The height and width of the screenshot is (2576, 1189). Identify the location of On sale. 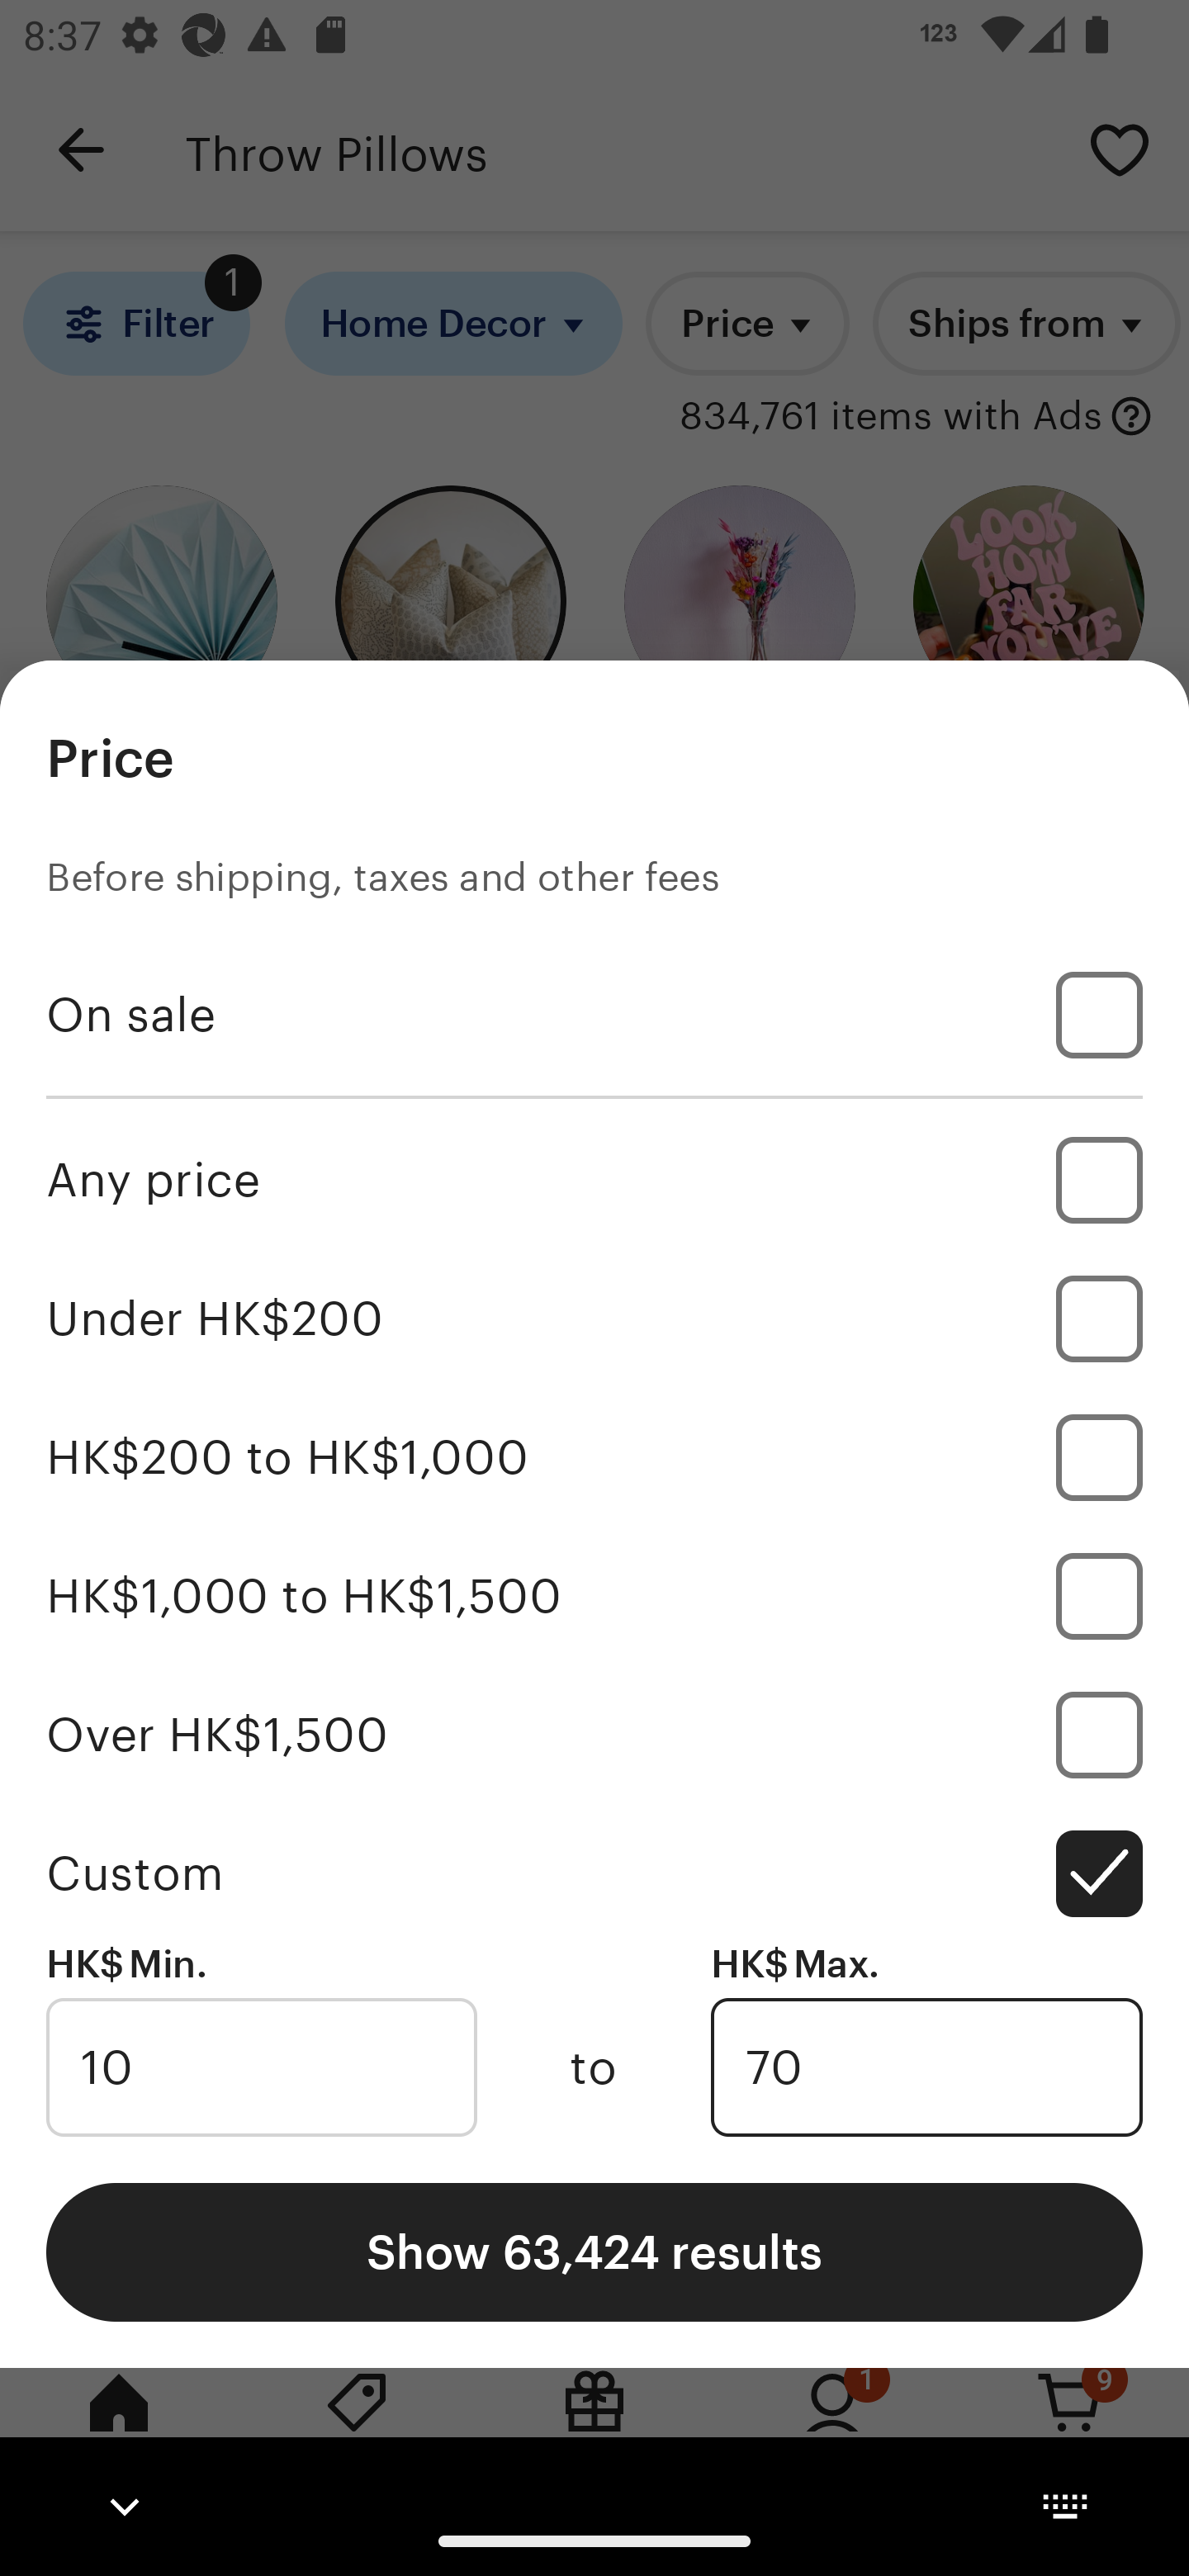
(594, 1015).